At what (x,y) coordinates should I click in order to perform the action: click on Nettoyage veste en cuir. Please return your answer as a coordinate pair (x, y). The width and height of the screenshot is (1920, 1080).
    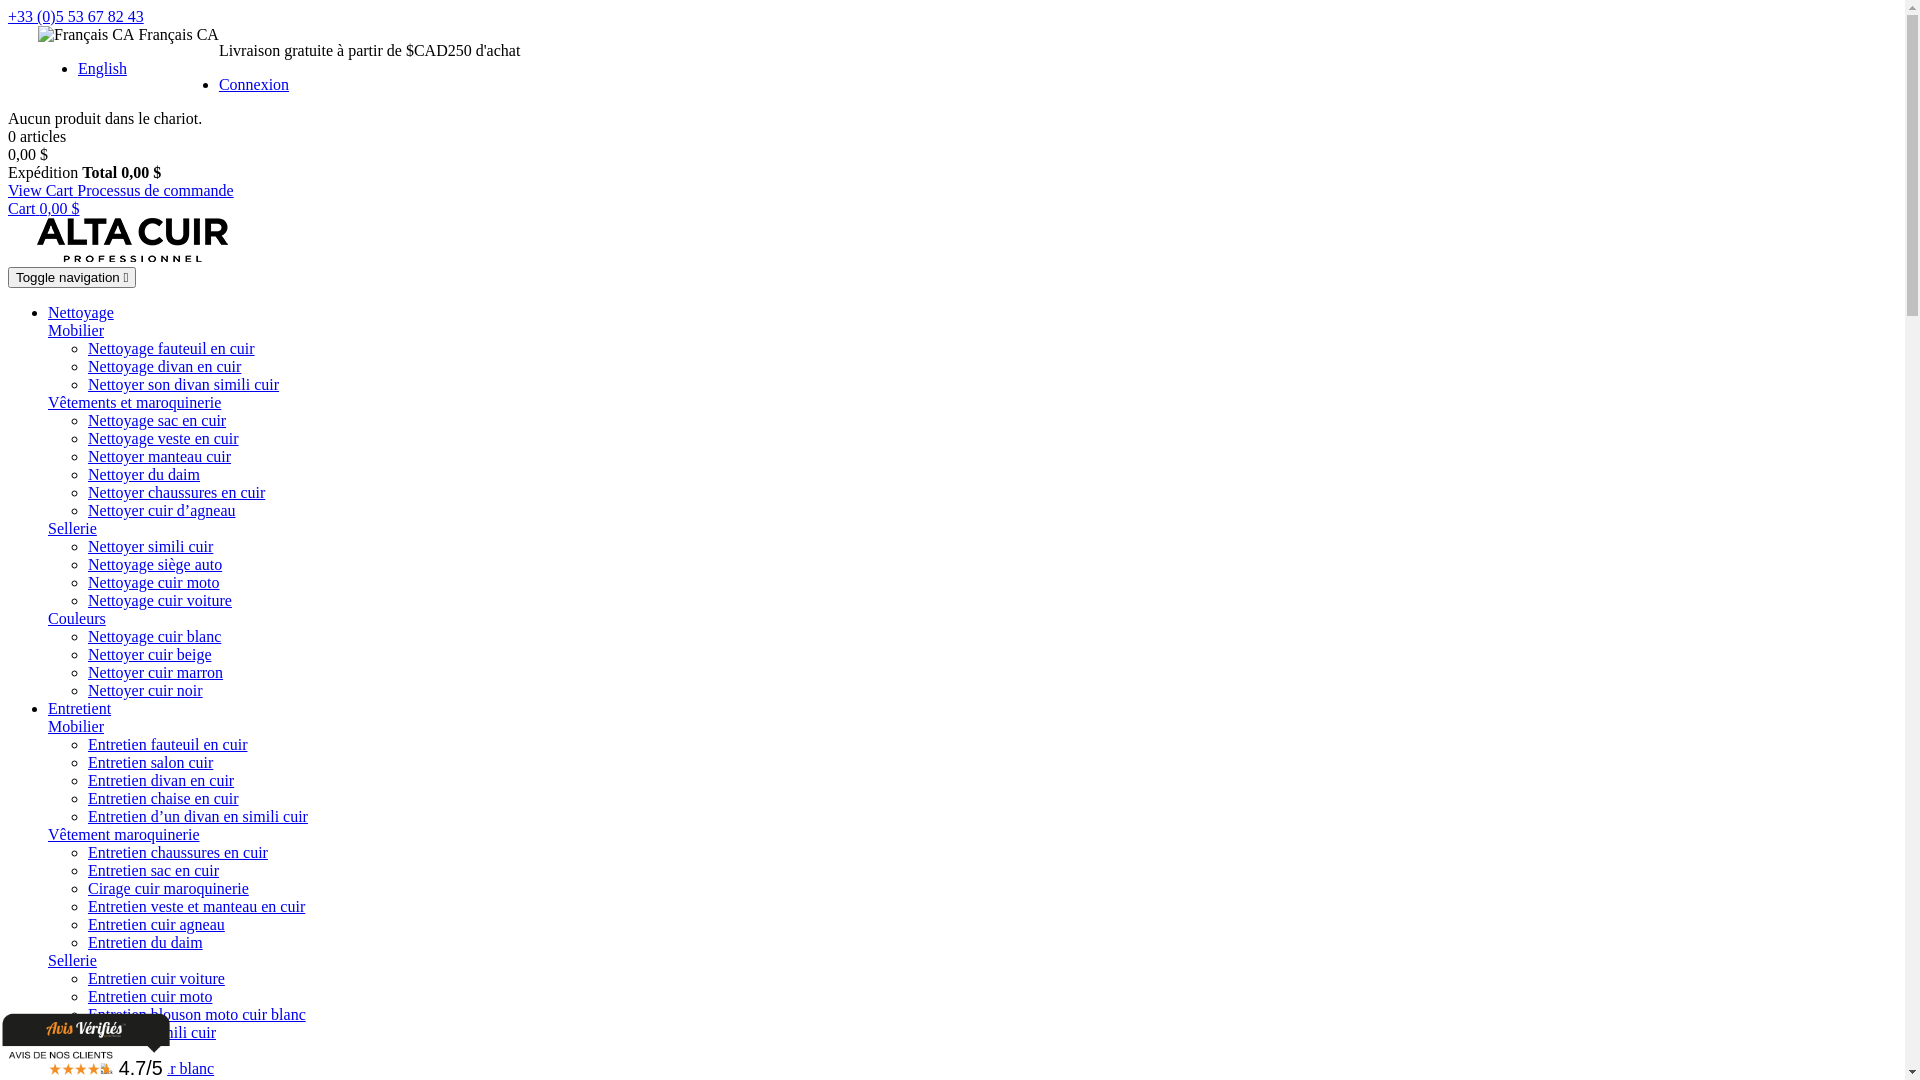
    Looking at the image, I should click on (164, 438).